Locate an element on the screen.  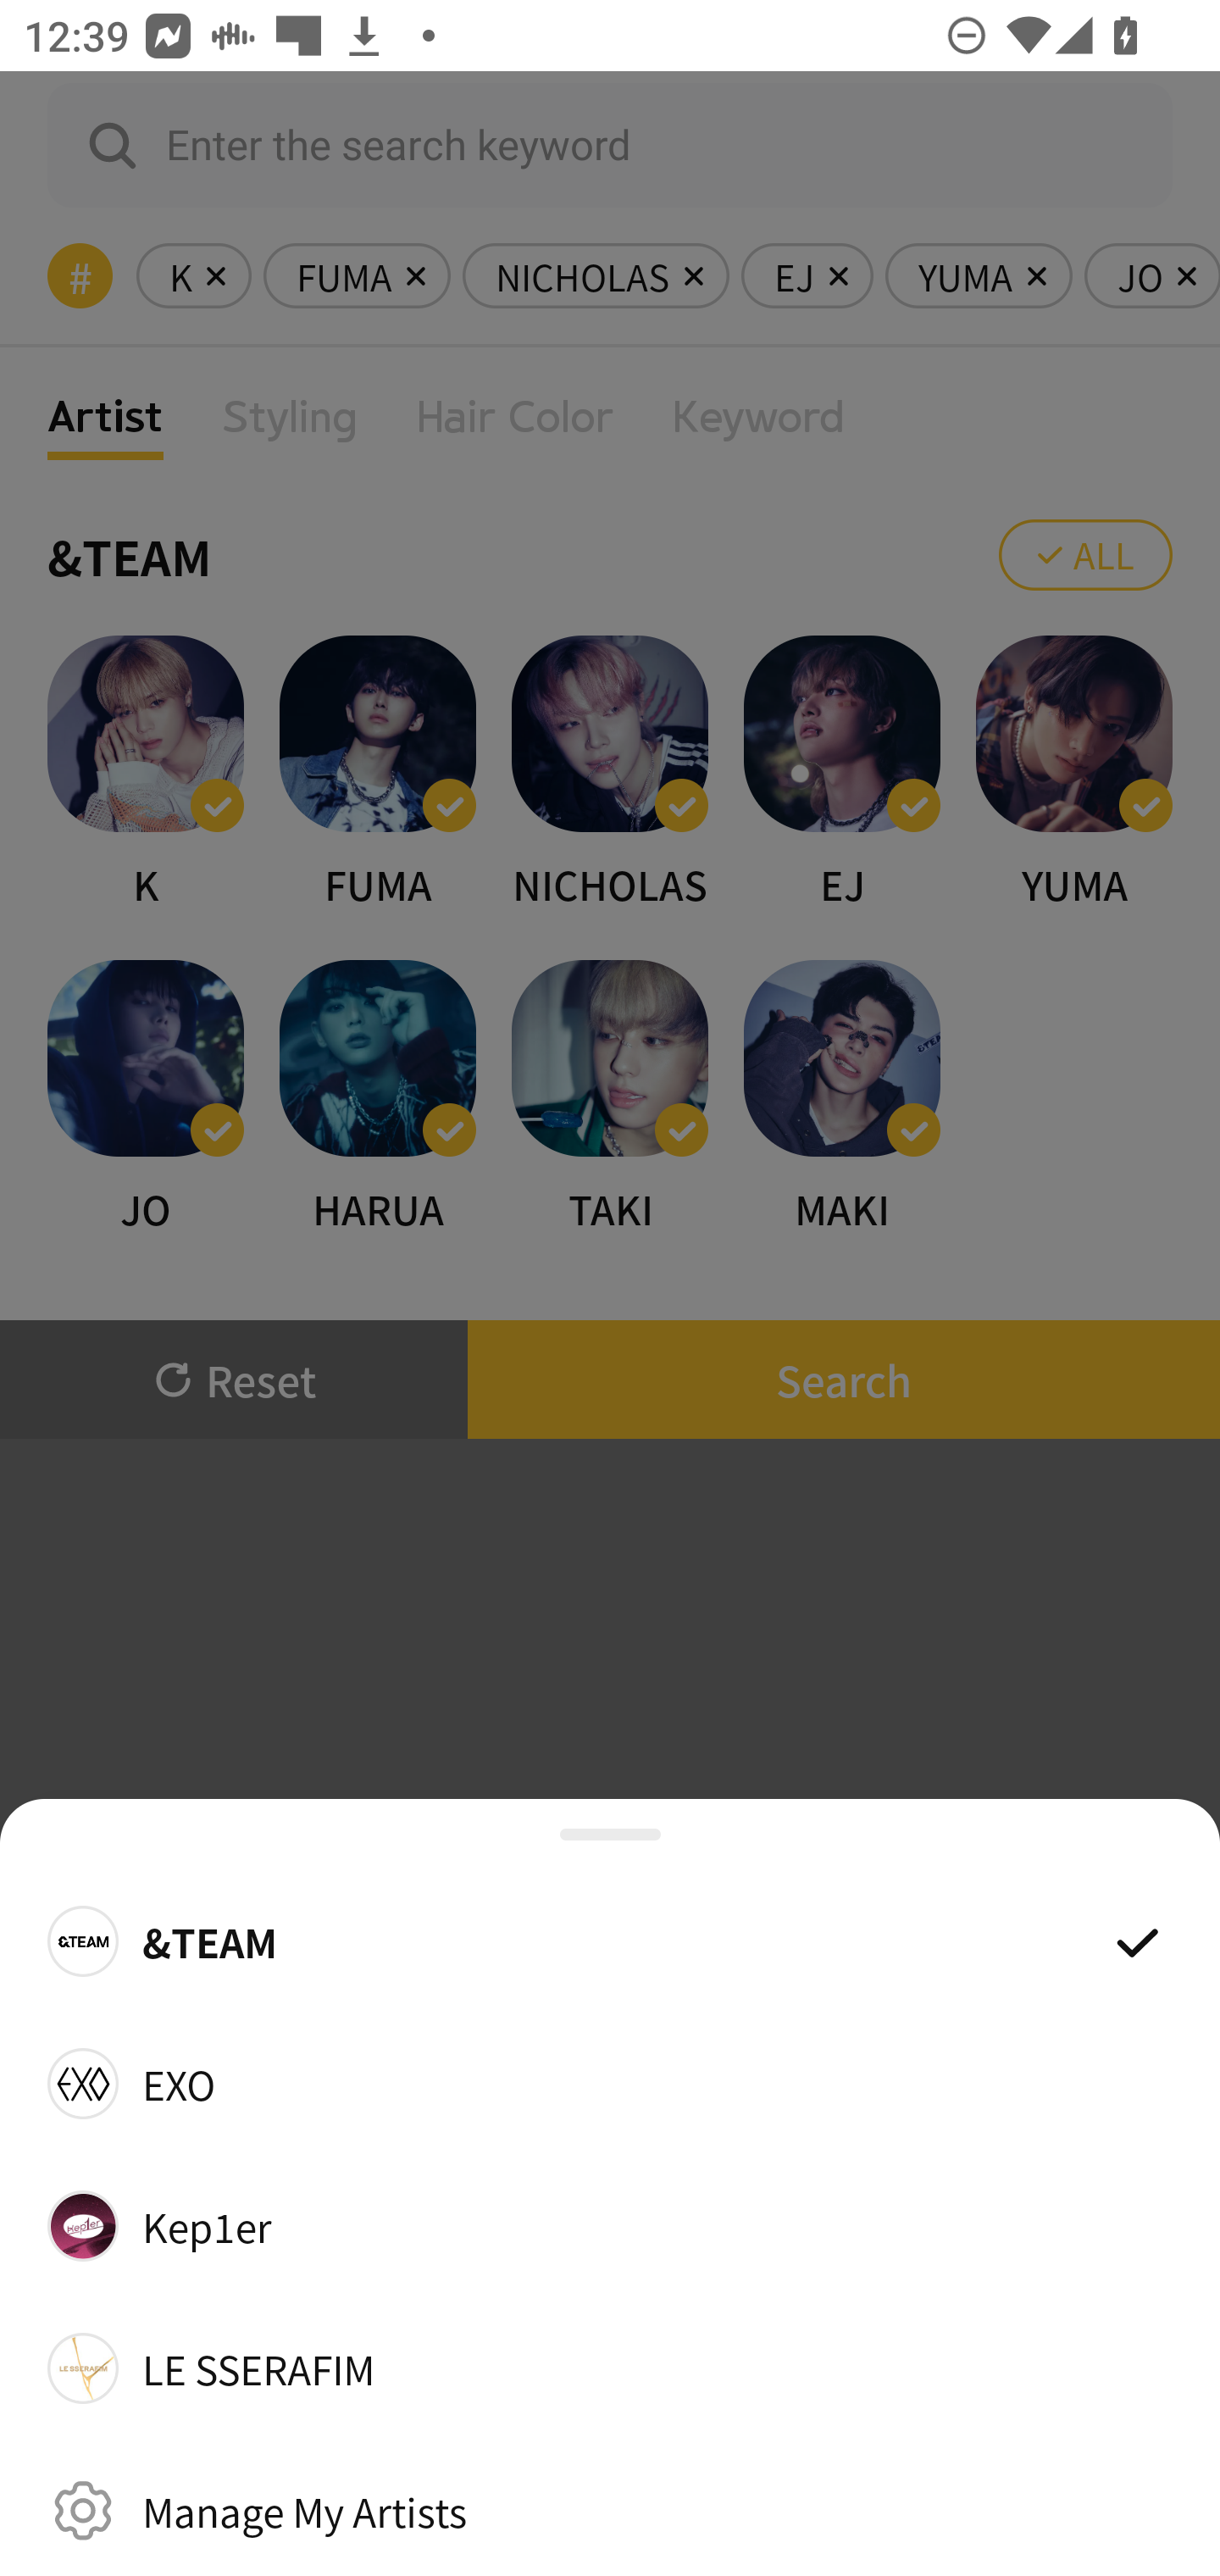
&TEAM is located at coordinates (610, 1940).